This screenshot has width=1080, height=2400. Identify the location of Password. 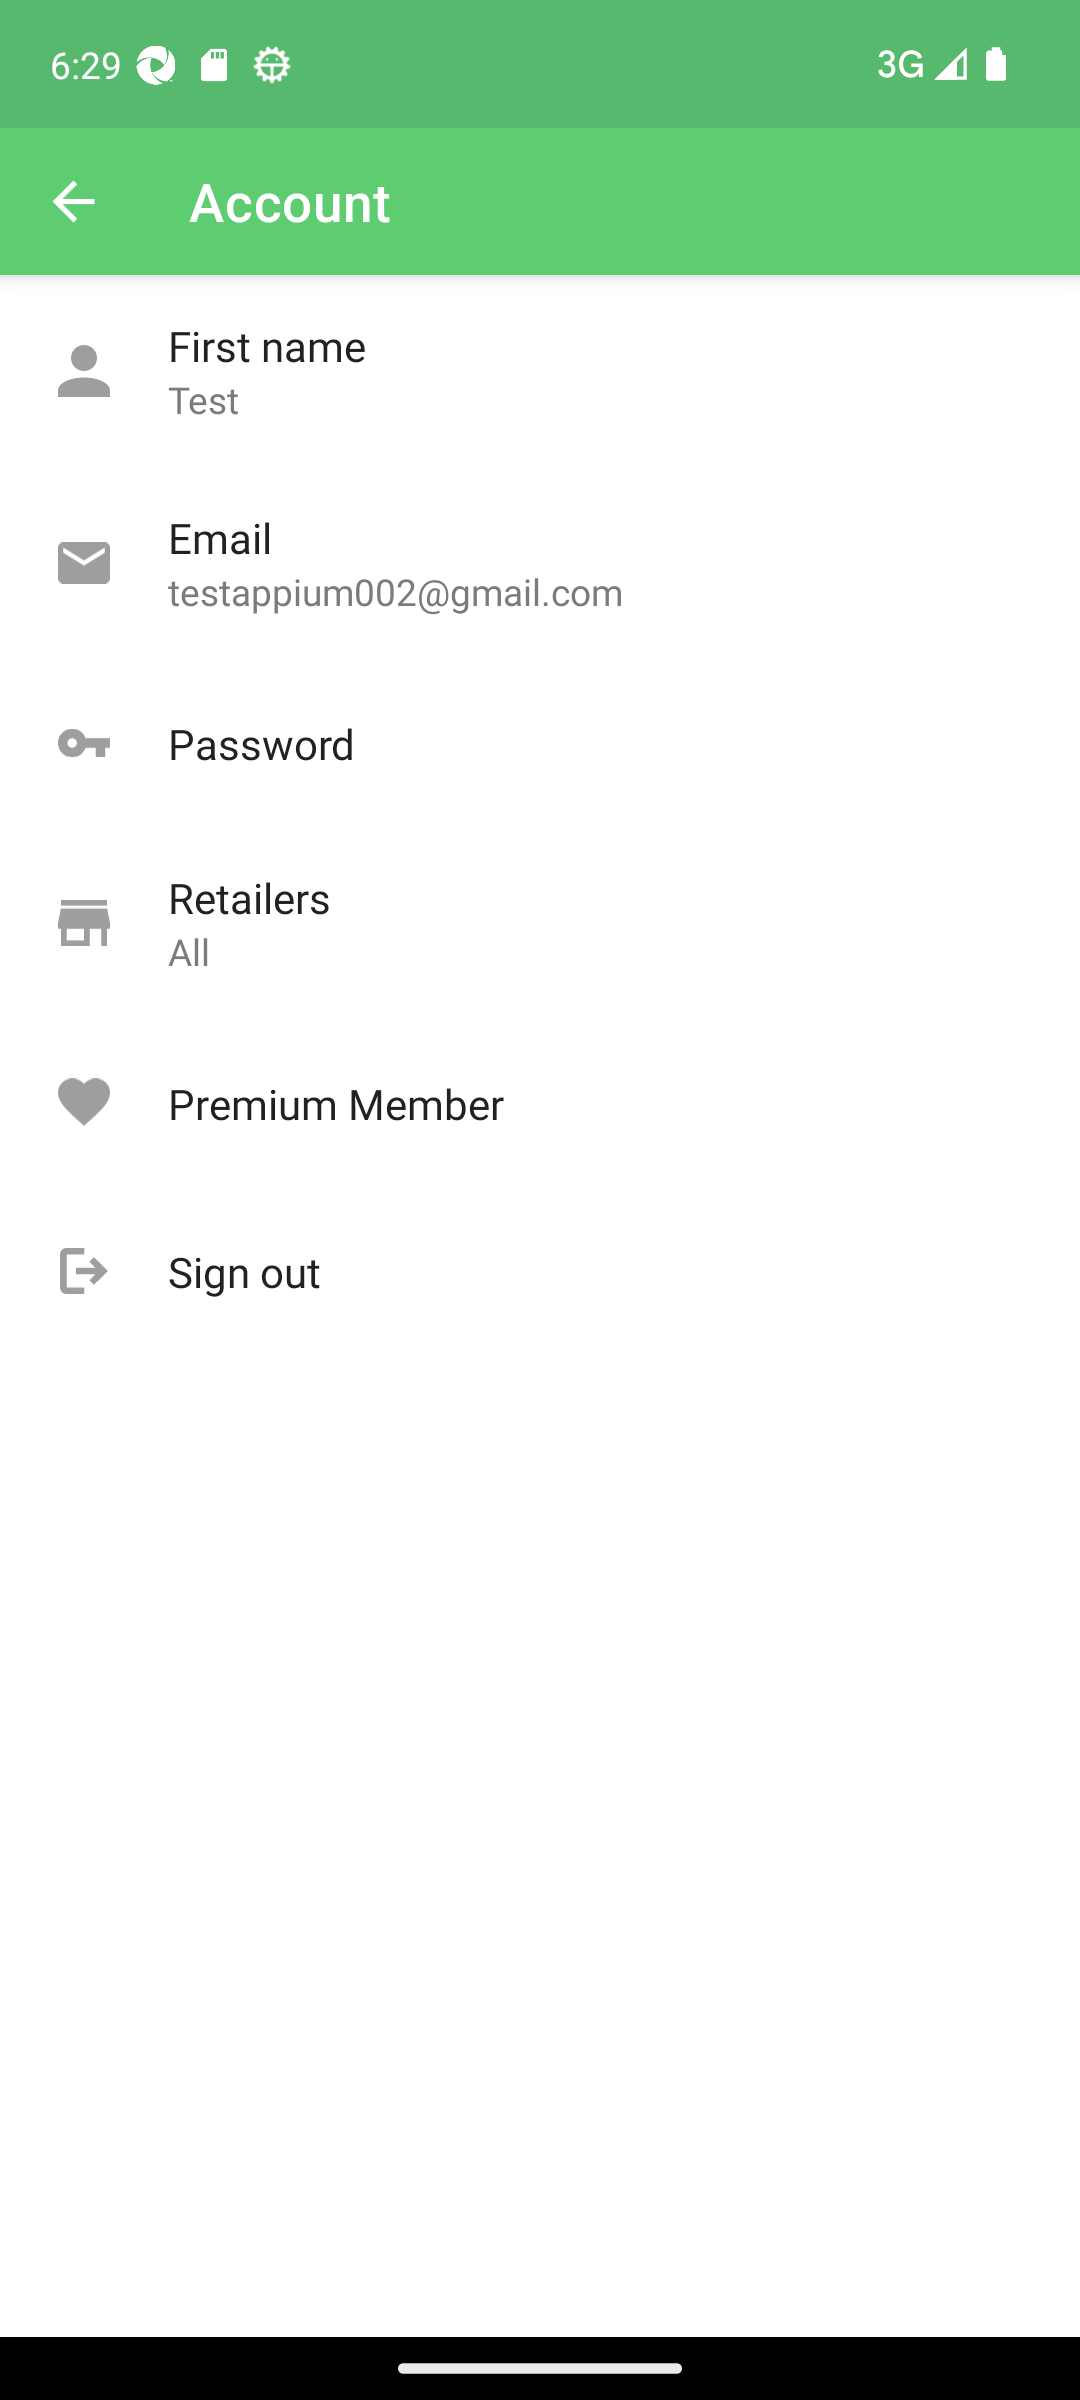
(540, 744).